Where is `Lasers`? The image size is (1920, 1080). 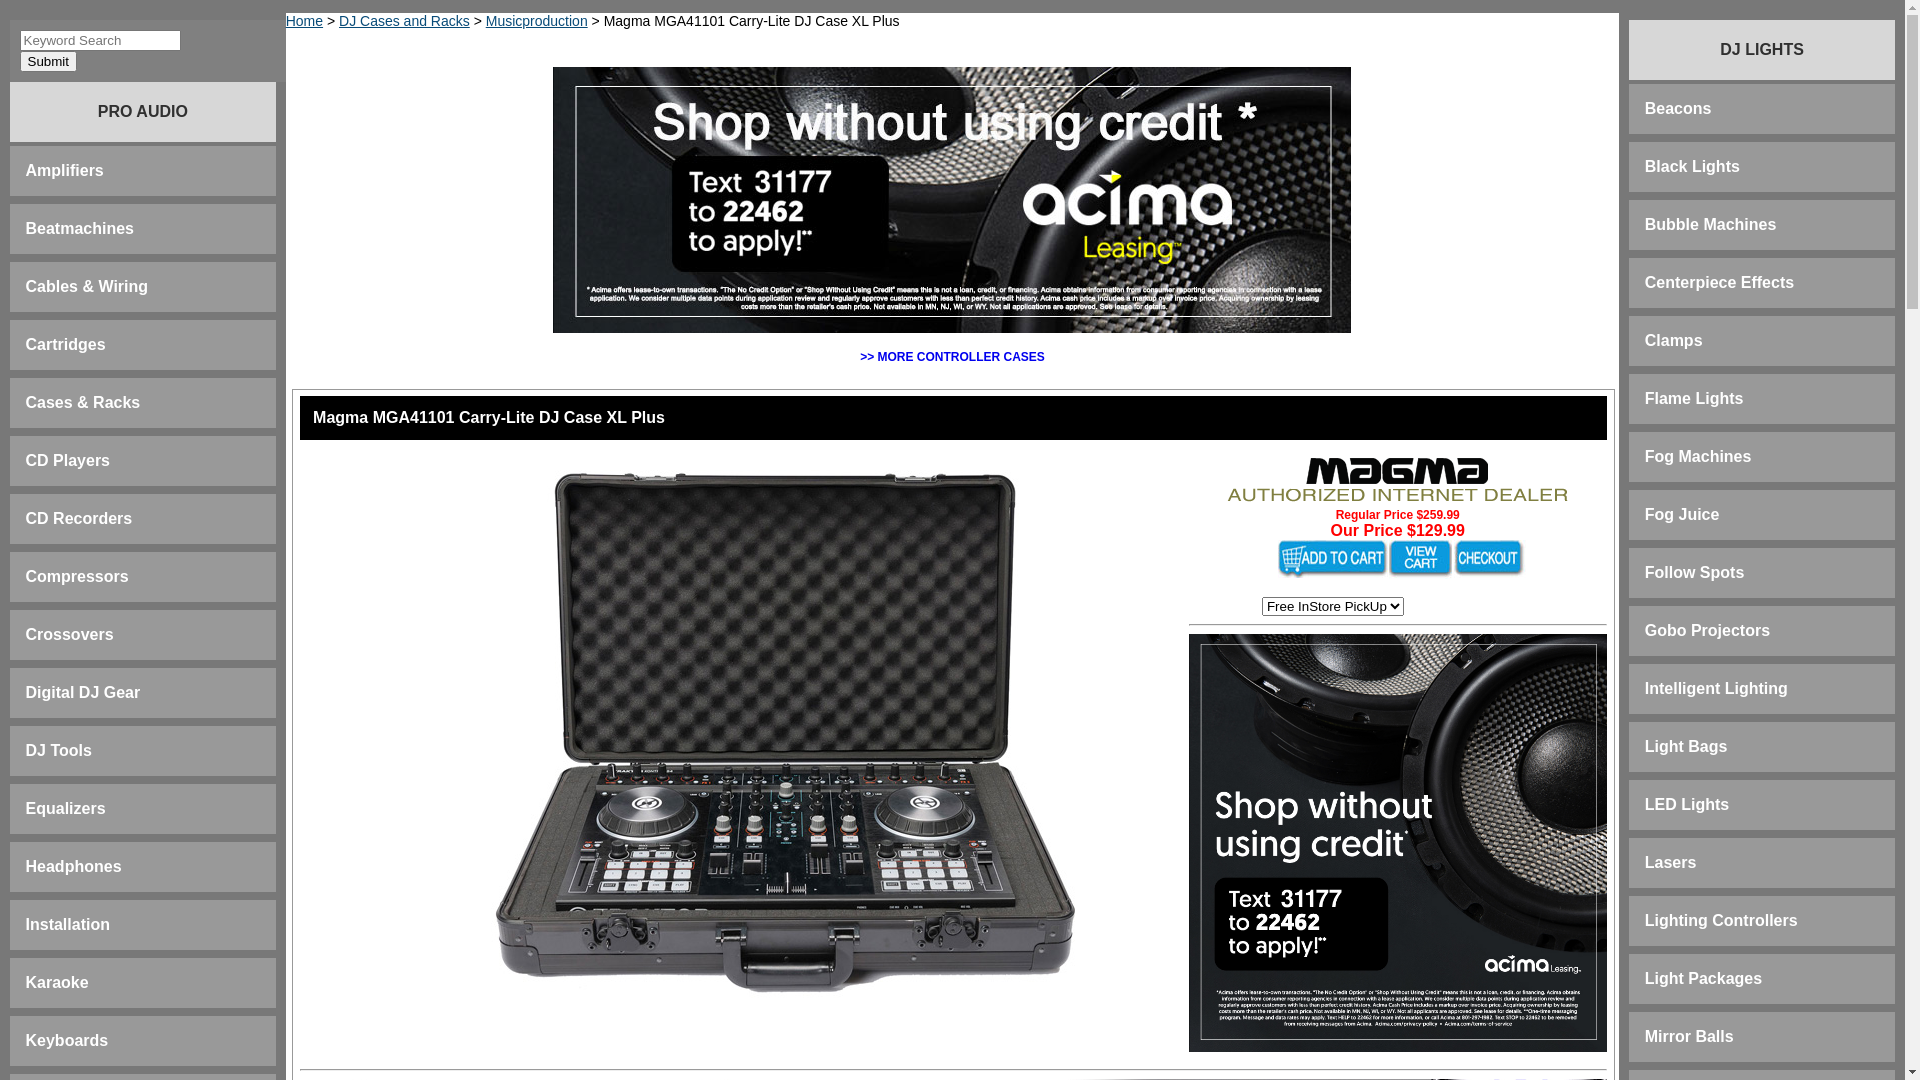 Lasers is located at coordinates (1671, 862).